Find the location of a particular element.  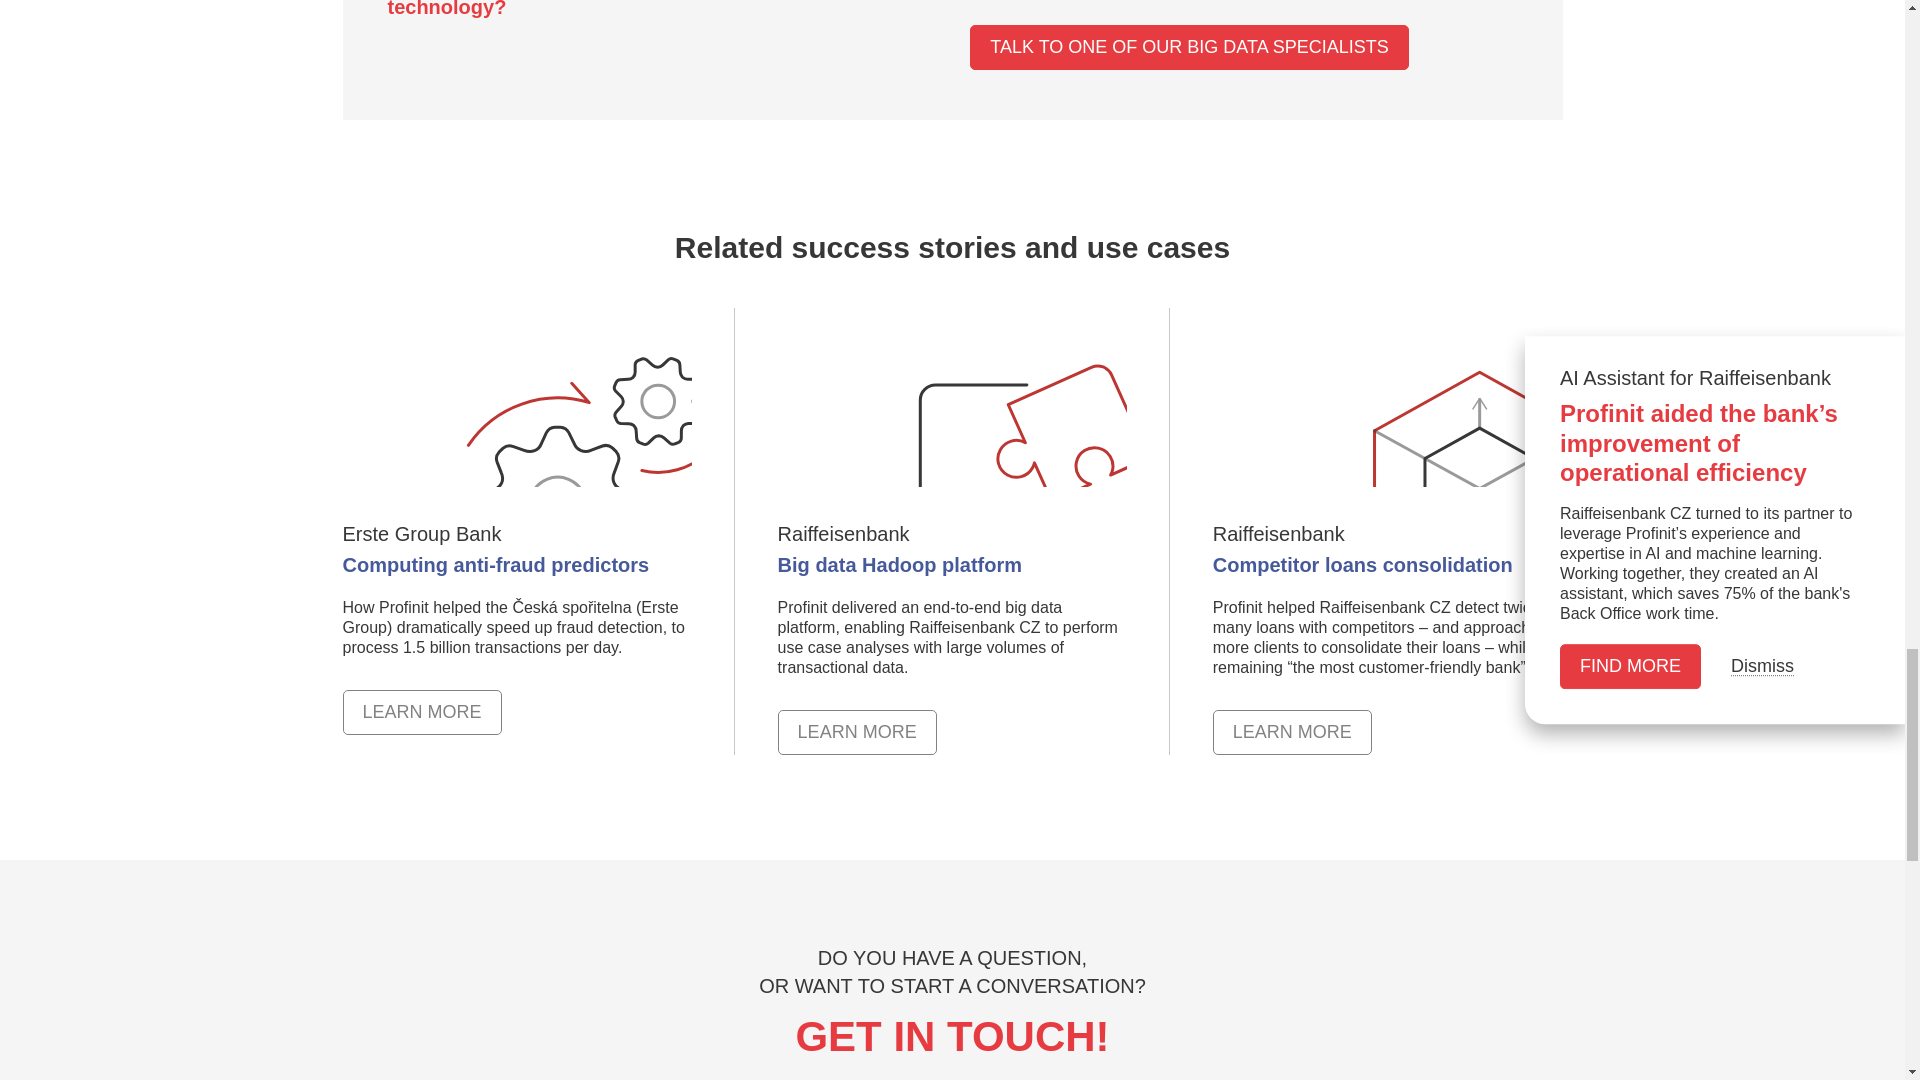

LEARN MORE is located at coordinates (952, 548).